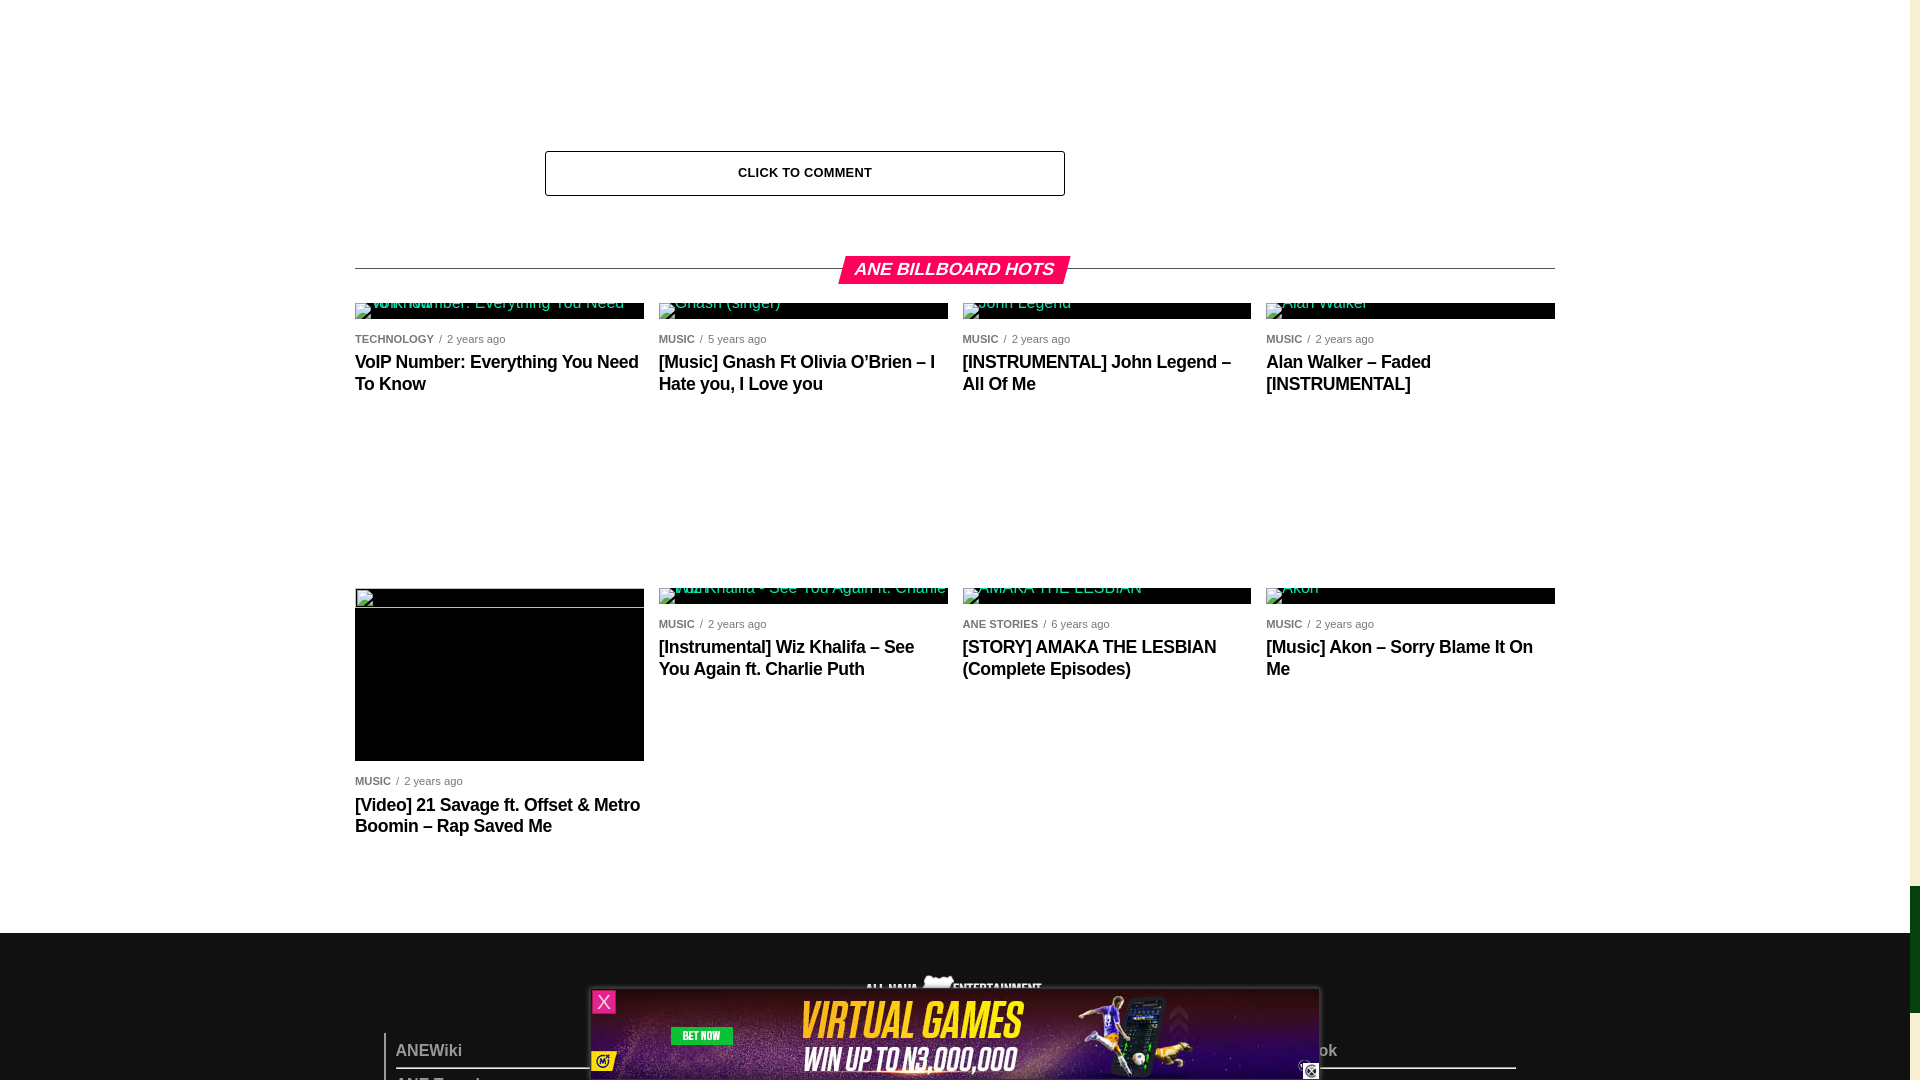 Image resolution: width=1920 pixels, height=1080 pixels. Describe the element at coordinates (740, 1078) in the screenshot. I see `Entertainment News And Updates` at that location.